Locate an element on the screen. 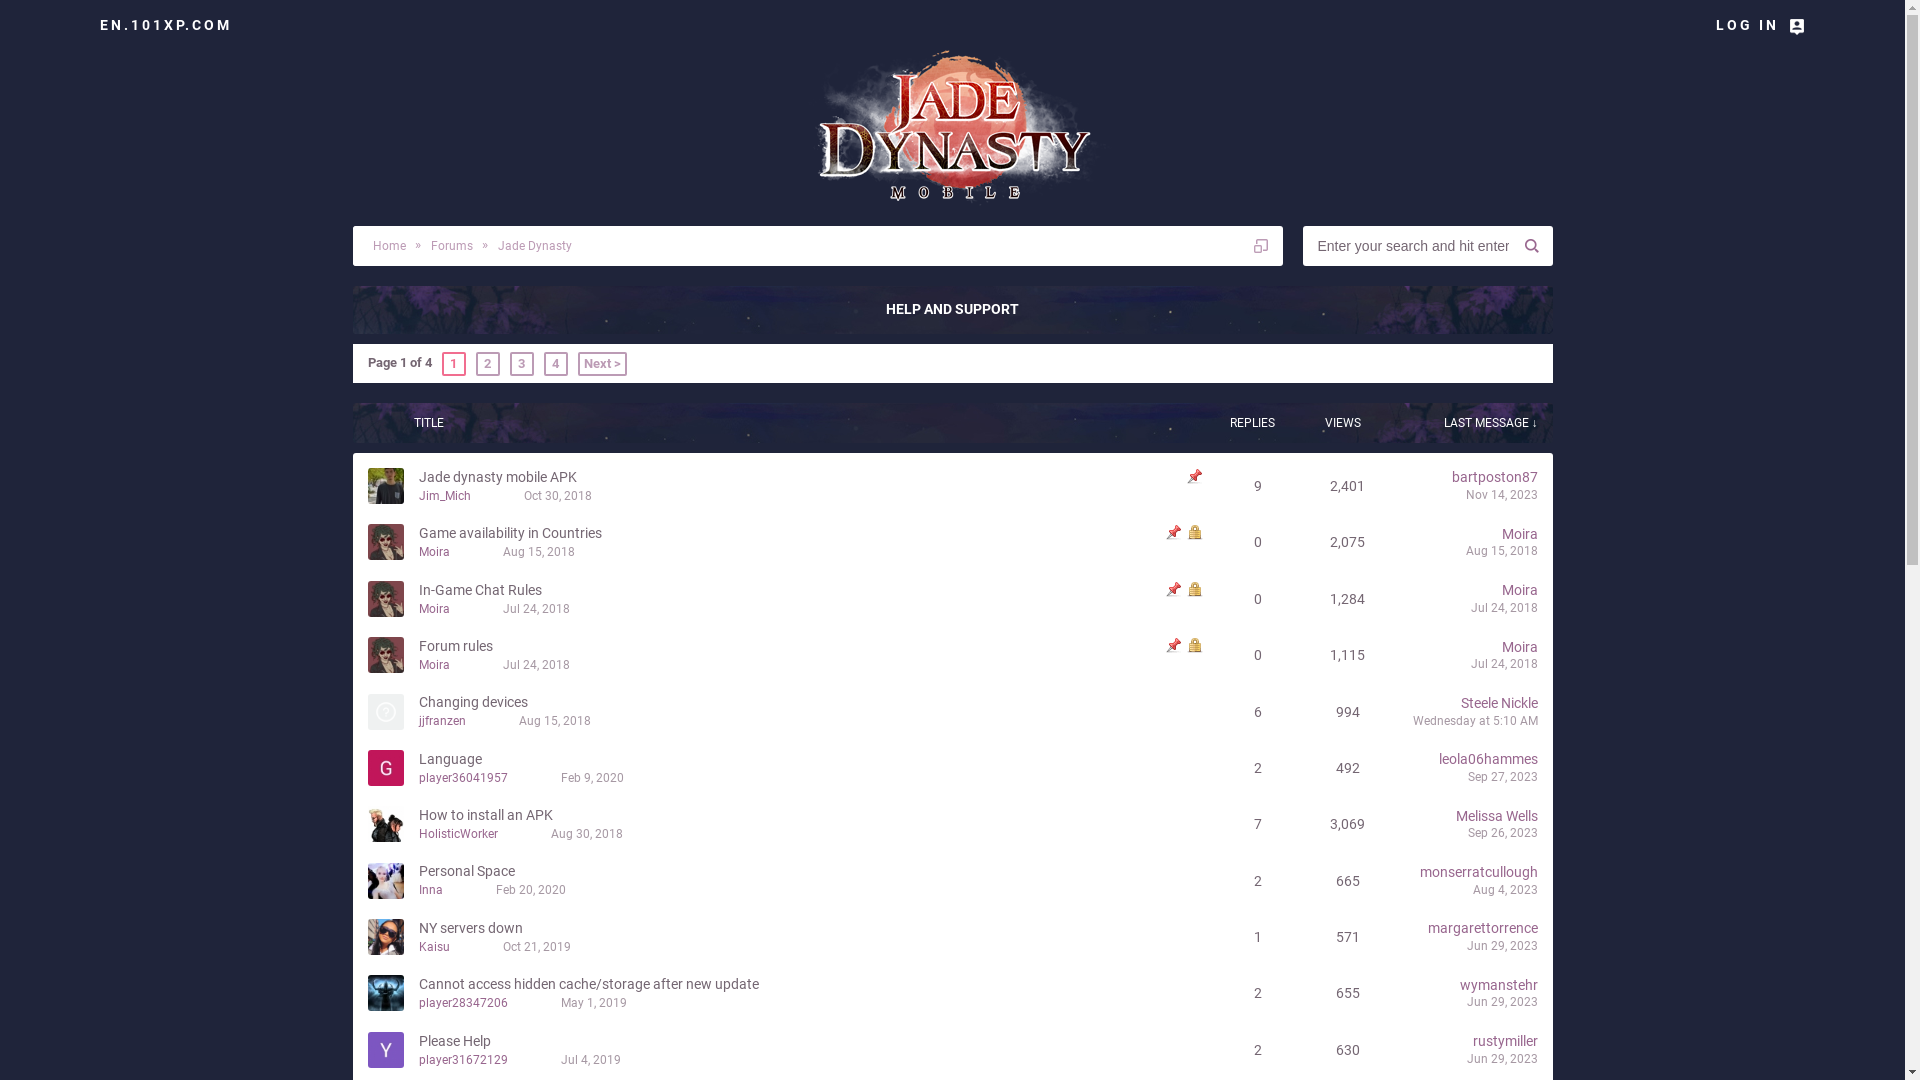 Image resolution: width=1920 pixels, height=1080 pixels. Aug 15, 2018 is located at coordinates (554, 721).